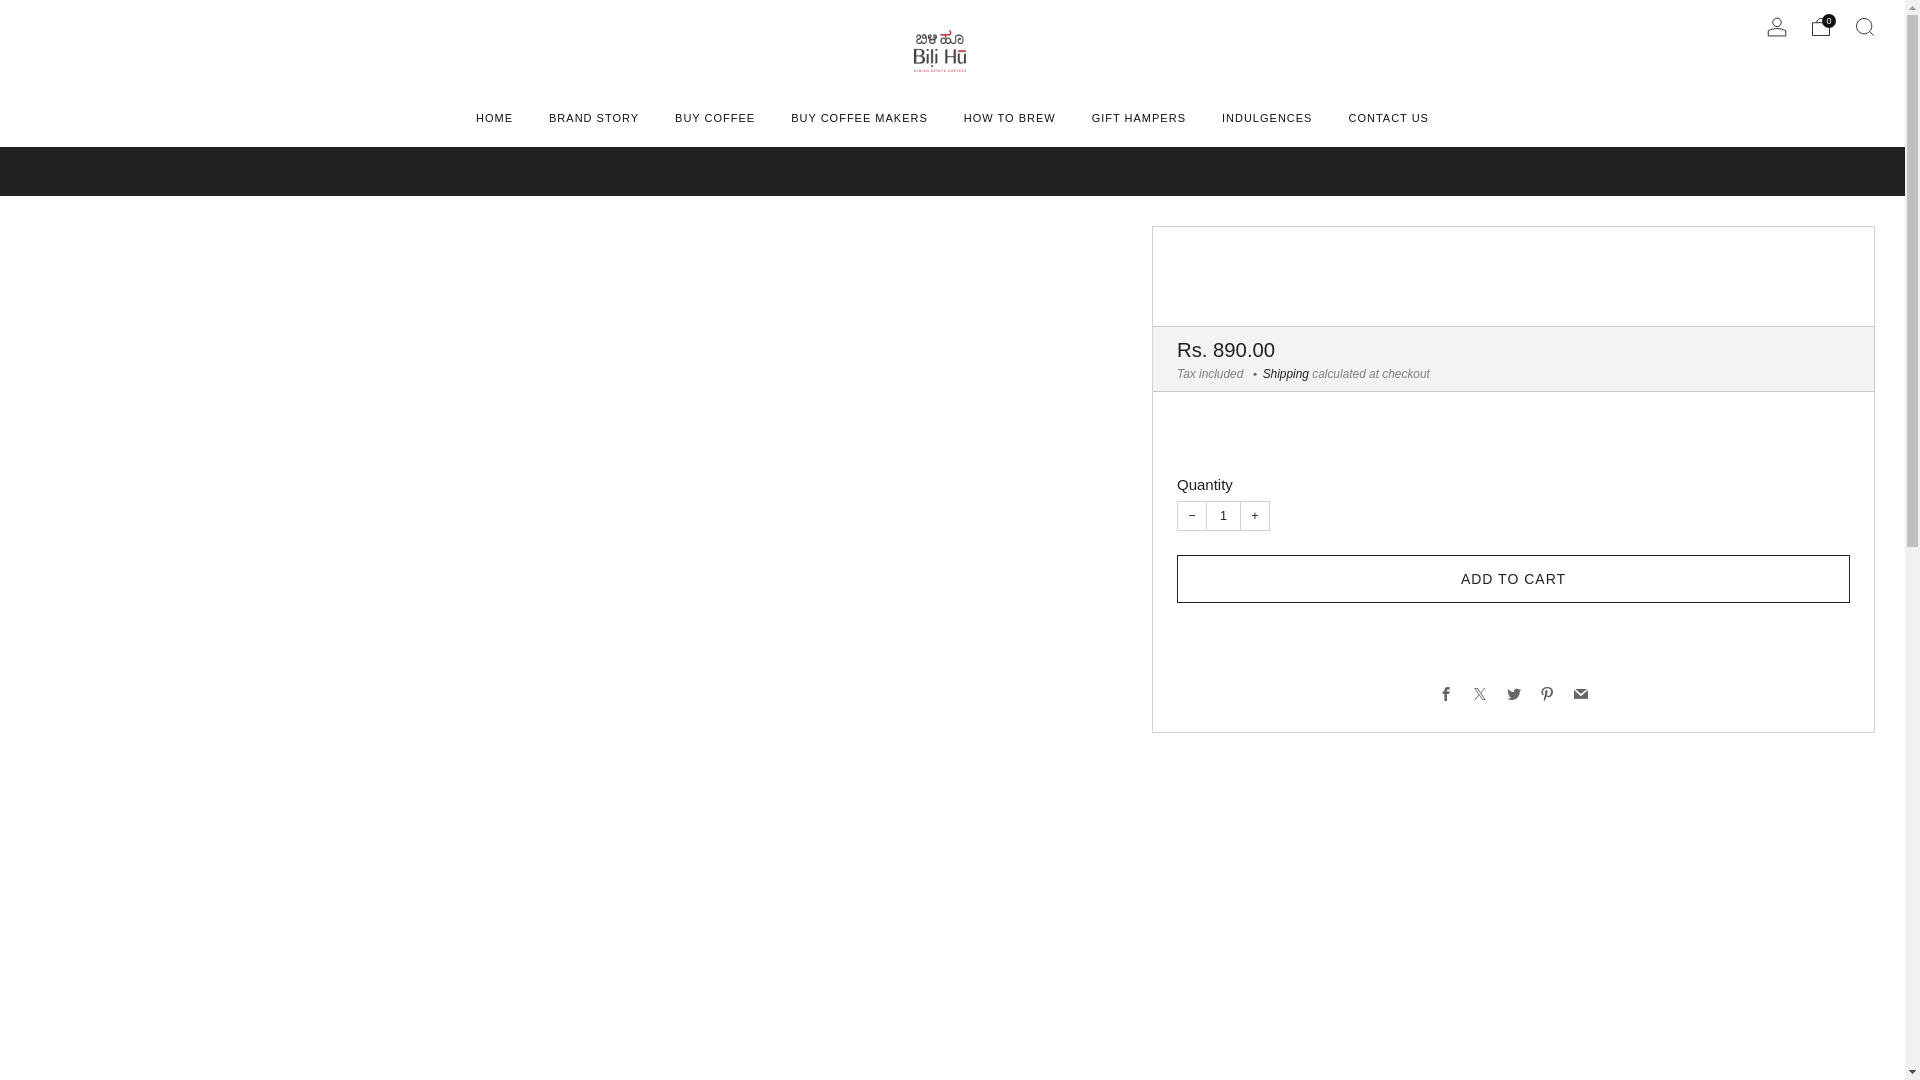  Describe the element at coordinates (1222, 516) in the screenshot. I see `1` at that location.